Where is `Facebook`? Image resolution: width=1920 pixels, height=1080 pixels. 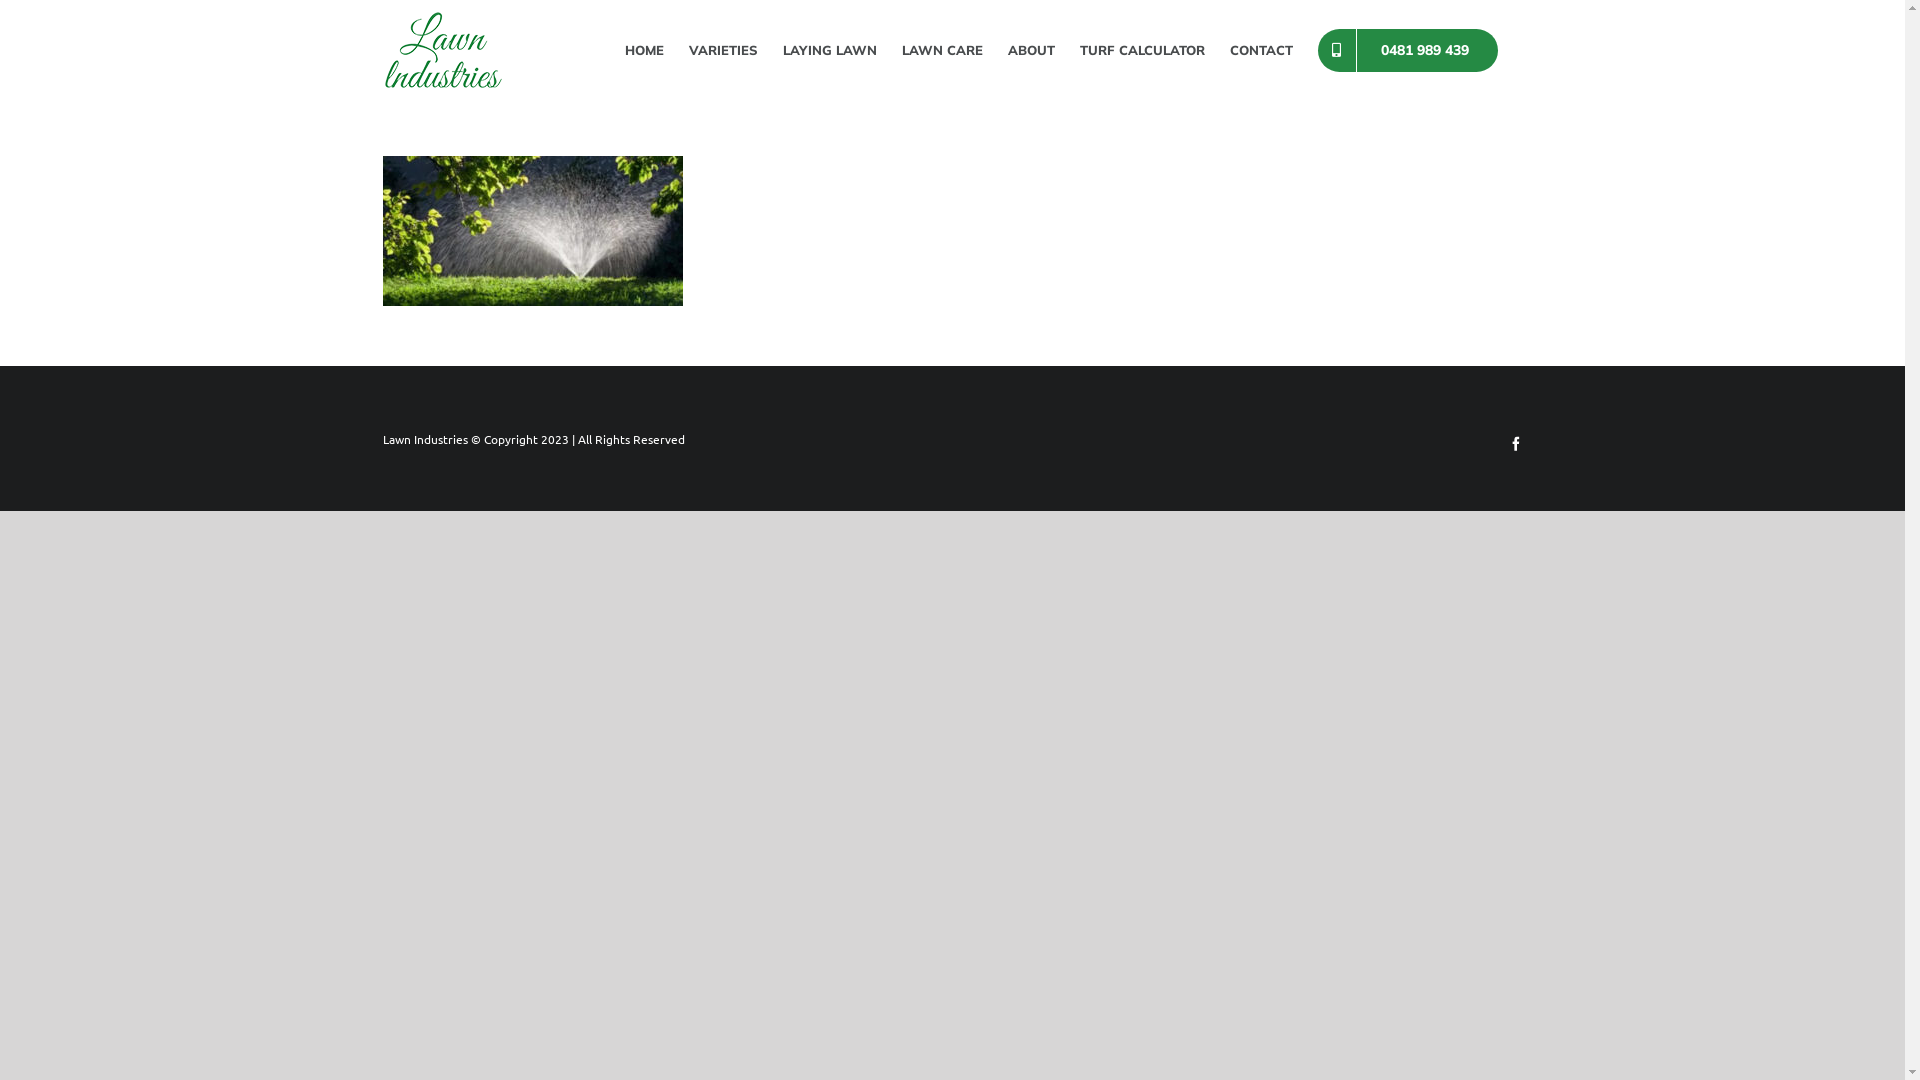
Facebook is located at coordinates (1515, 444).